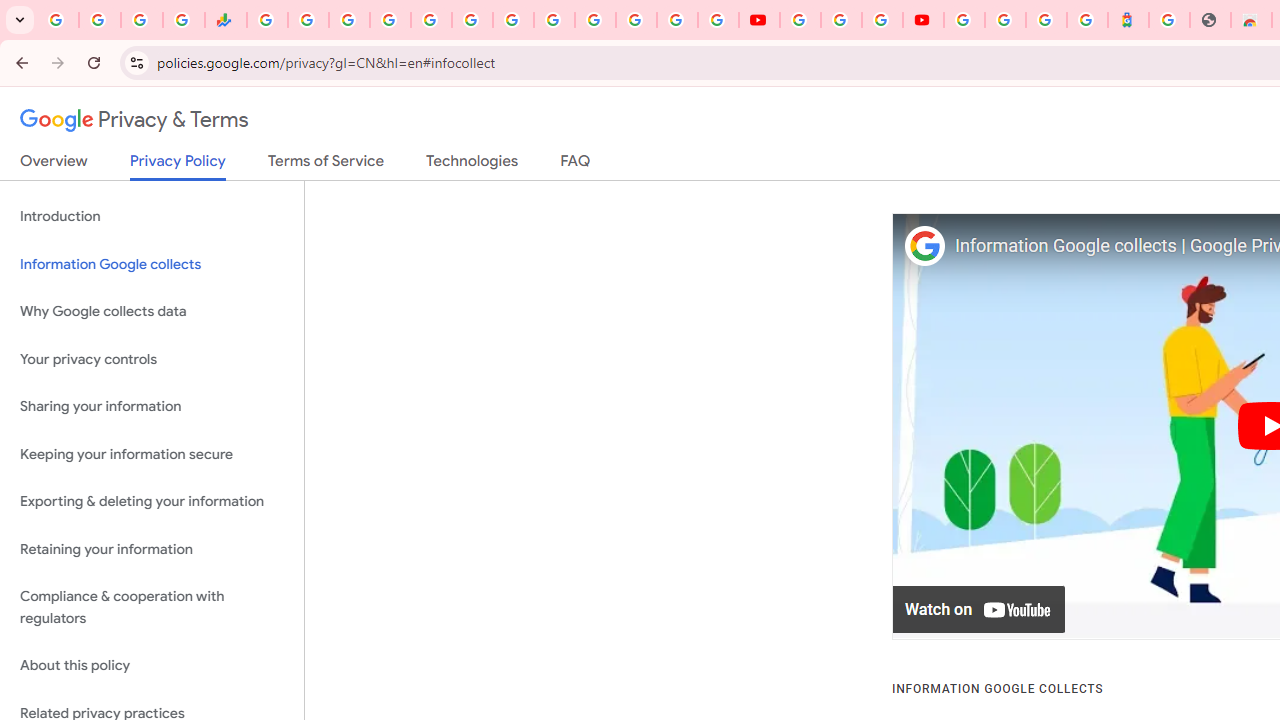 This screenshot has width=1280, height=720. I want to click on About this policy, so click(152, 666).